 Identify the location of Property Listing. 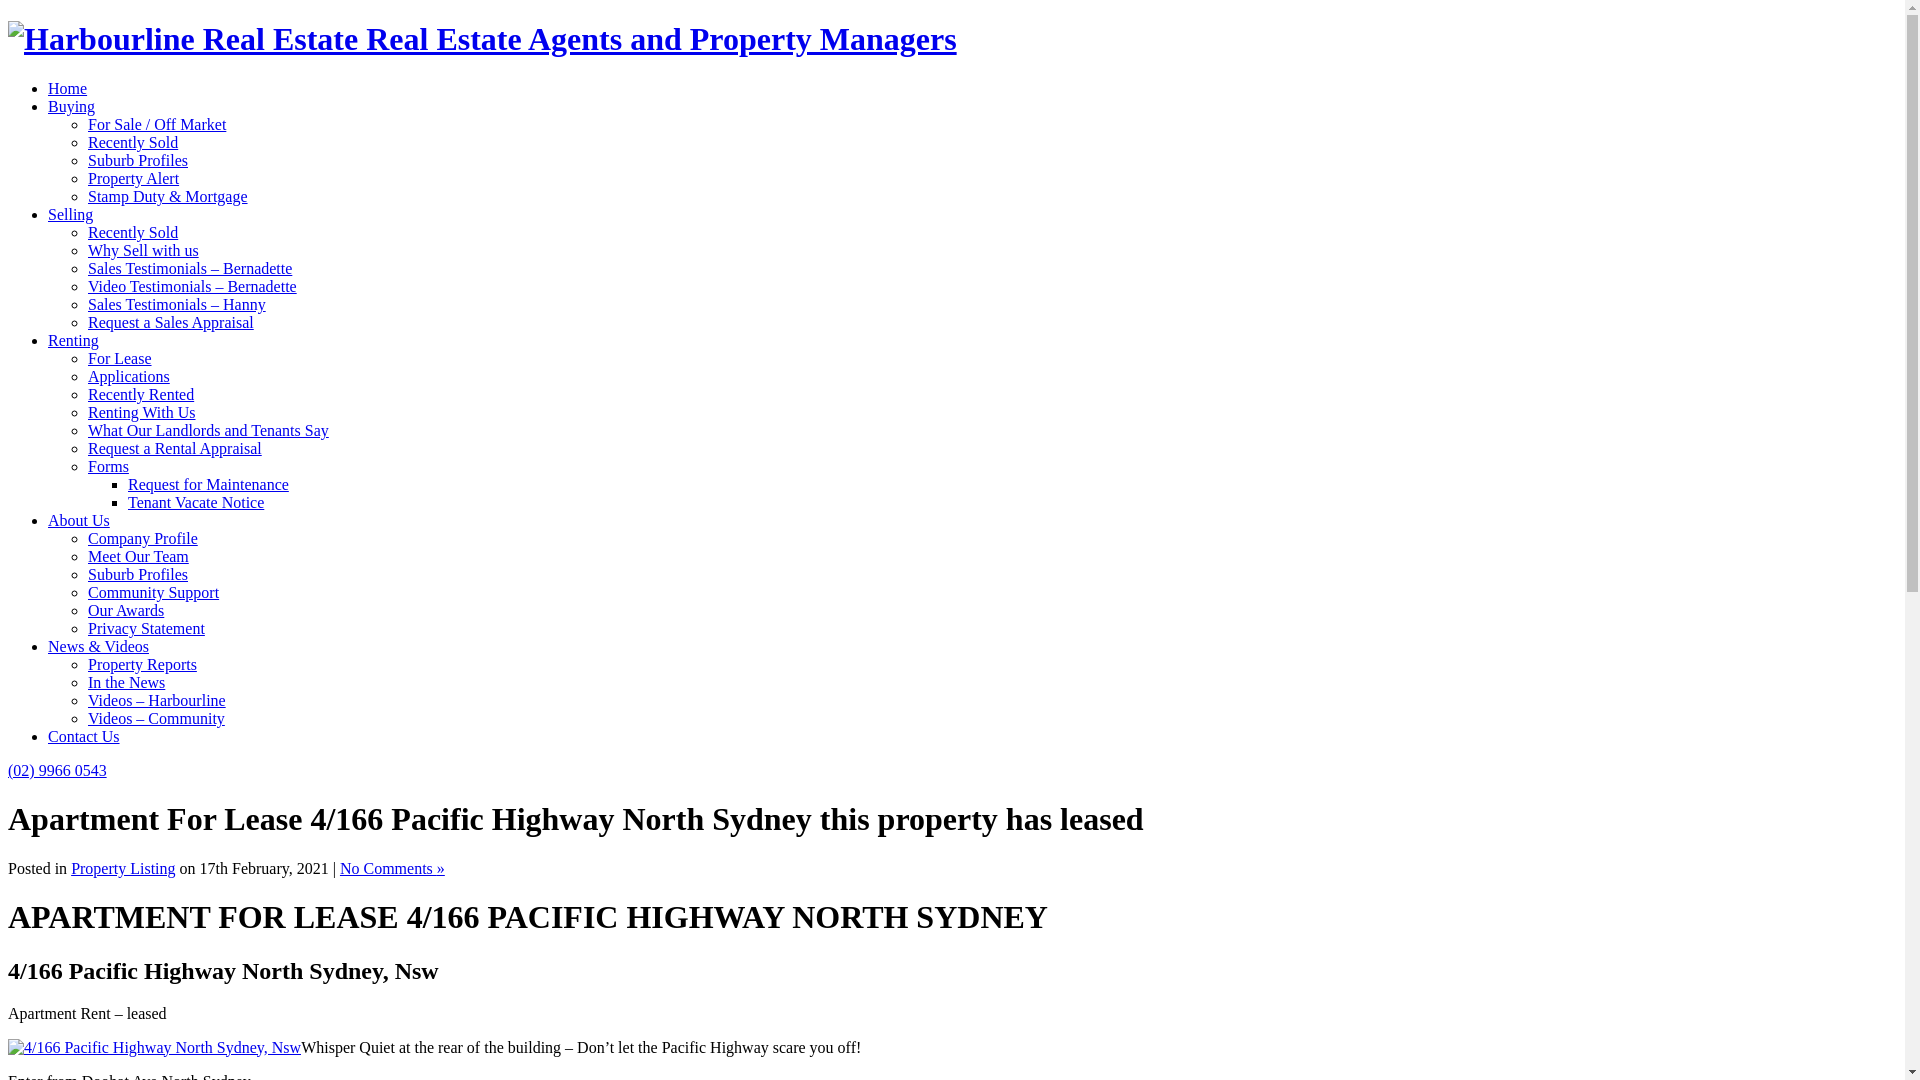
(123, 868).